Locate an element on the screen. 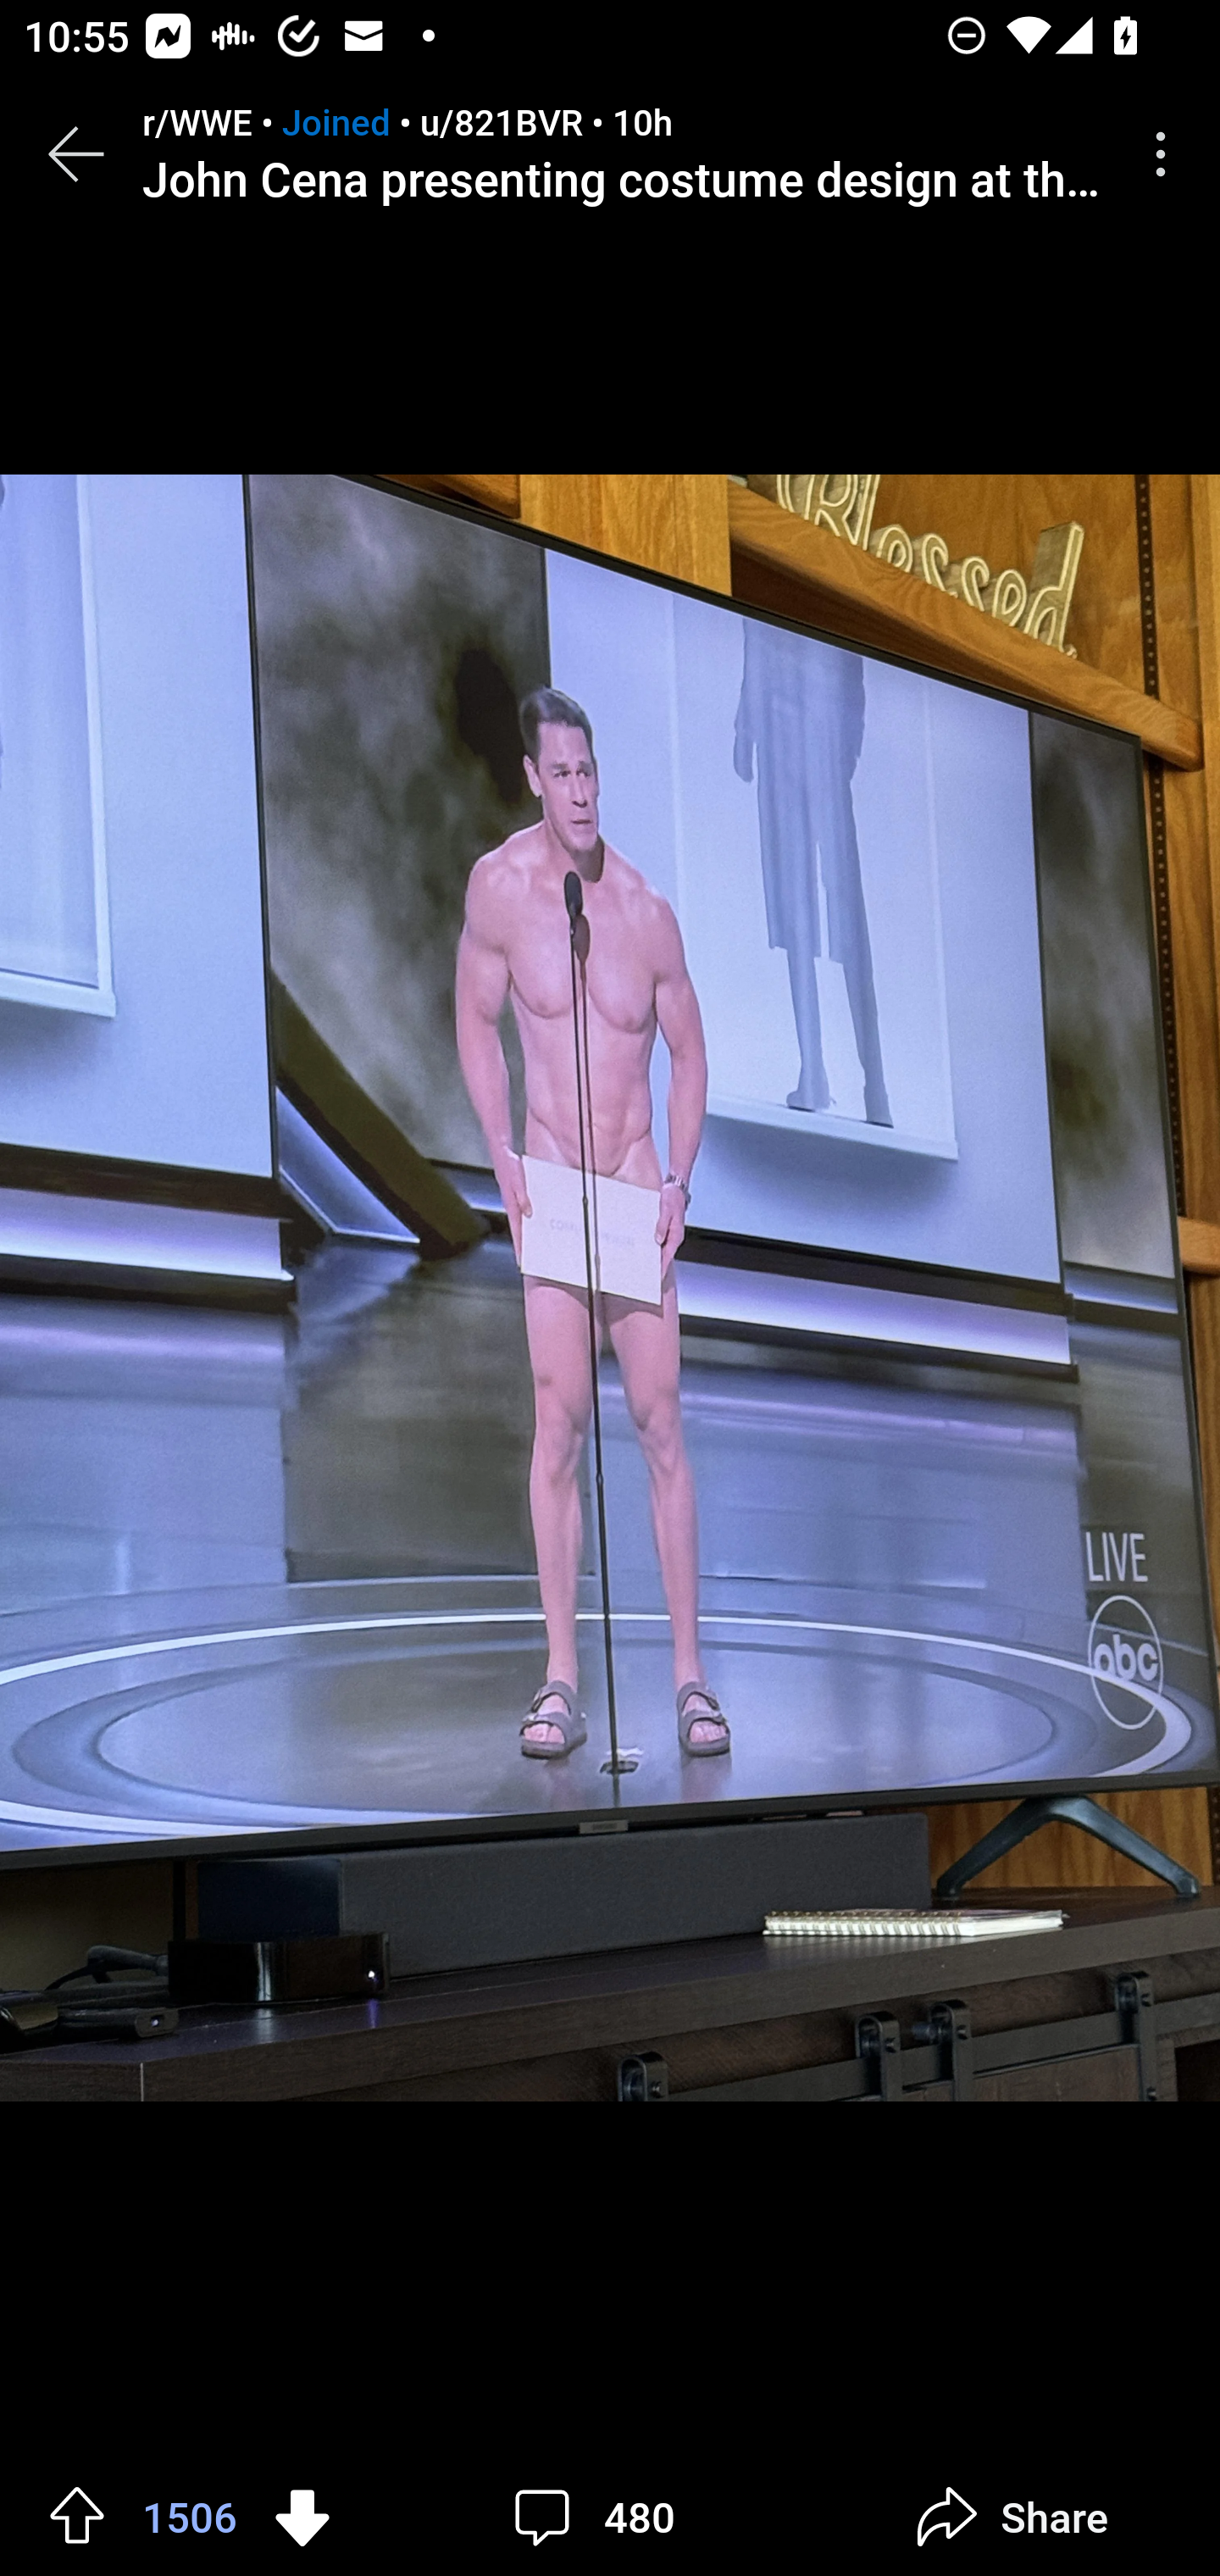 The image size is (1220, 2576). Upvote 1506 votes Downvote is located at coordinates (190, 2517).